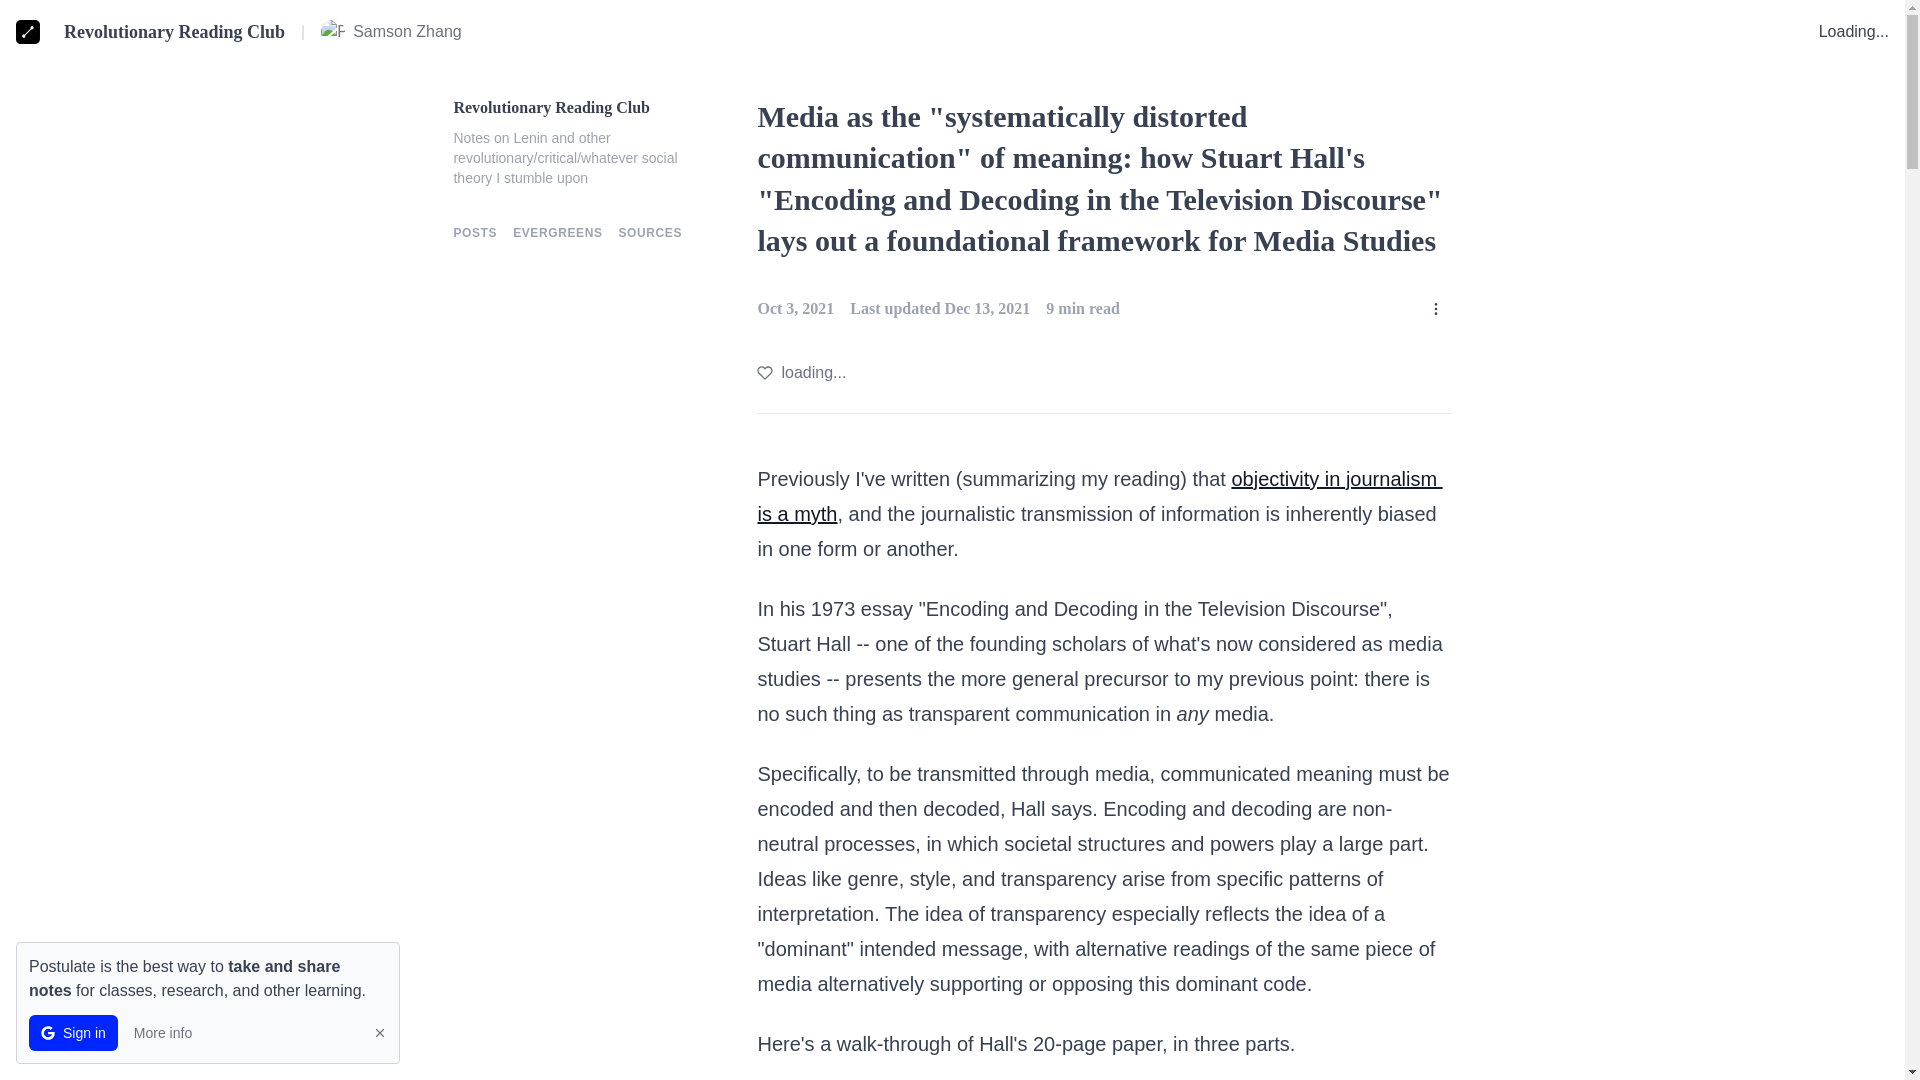 This screenshot has height=1080, width=1920. What do you see at coordinates (650, 232) in the screenshot?
I see `SOURCES` at bounding box center [650, 232].